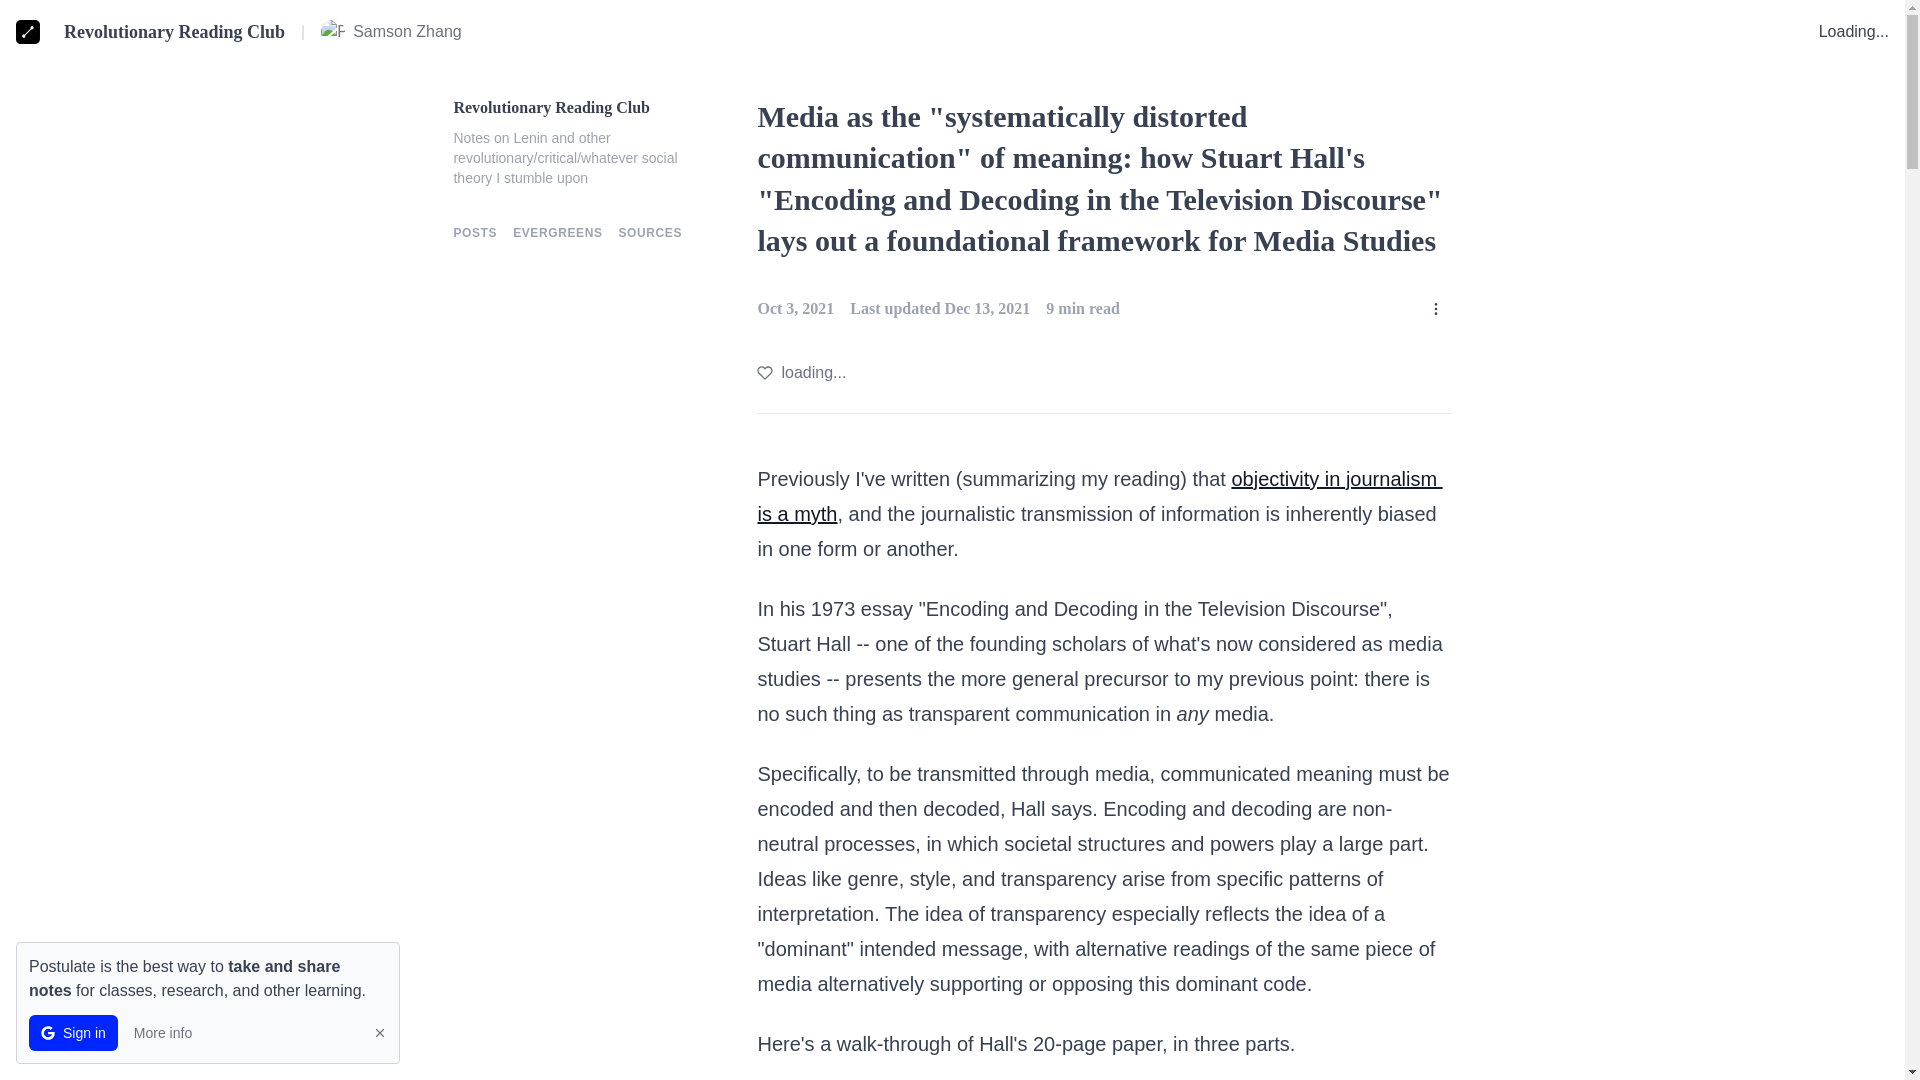 This screenshot has height=1080, width=1920. What do you see at coordinates (650, 232) in the screenshot?
I see `SOURCES` at bounding box center [650, 232].